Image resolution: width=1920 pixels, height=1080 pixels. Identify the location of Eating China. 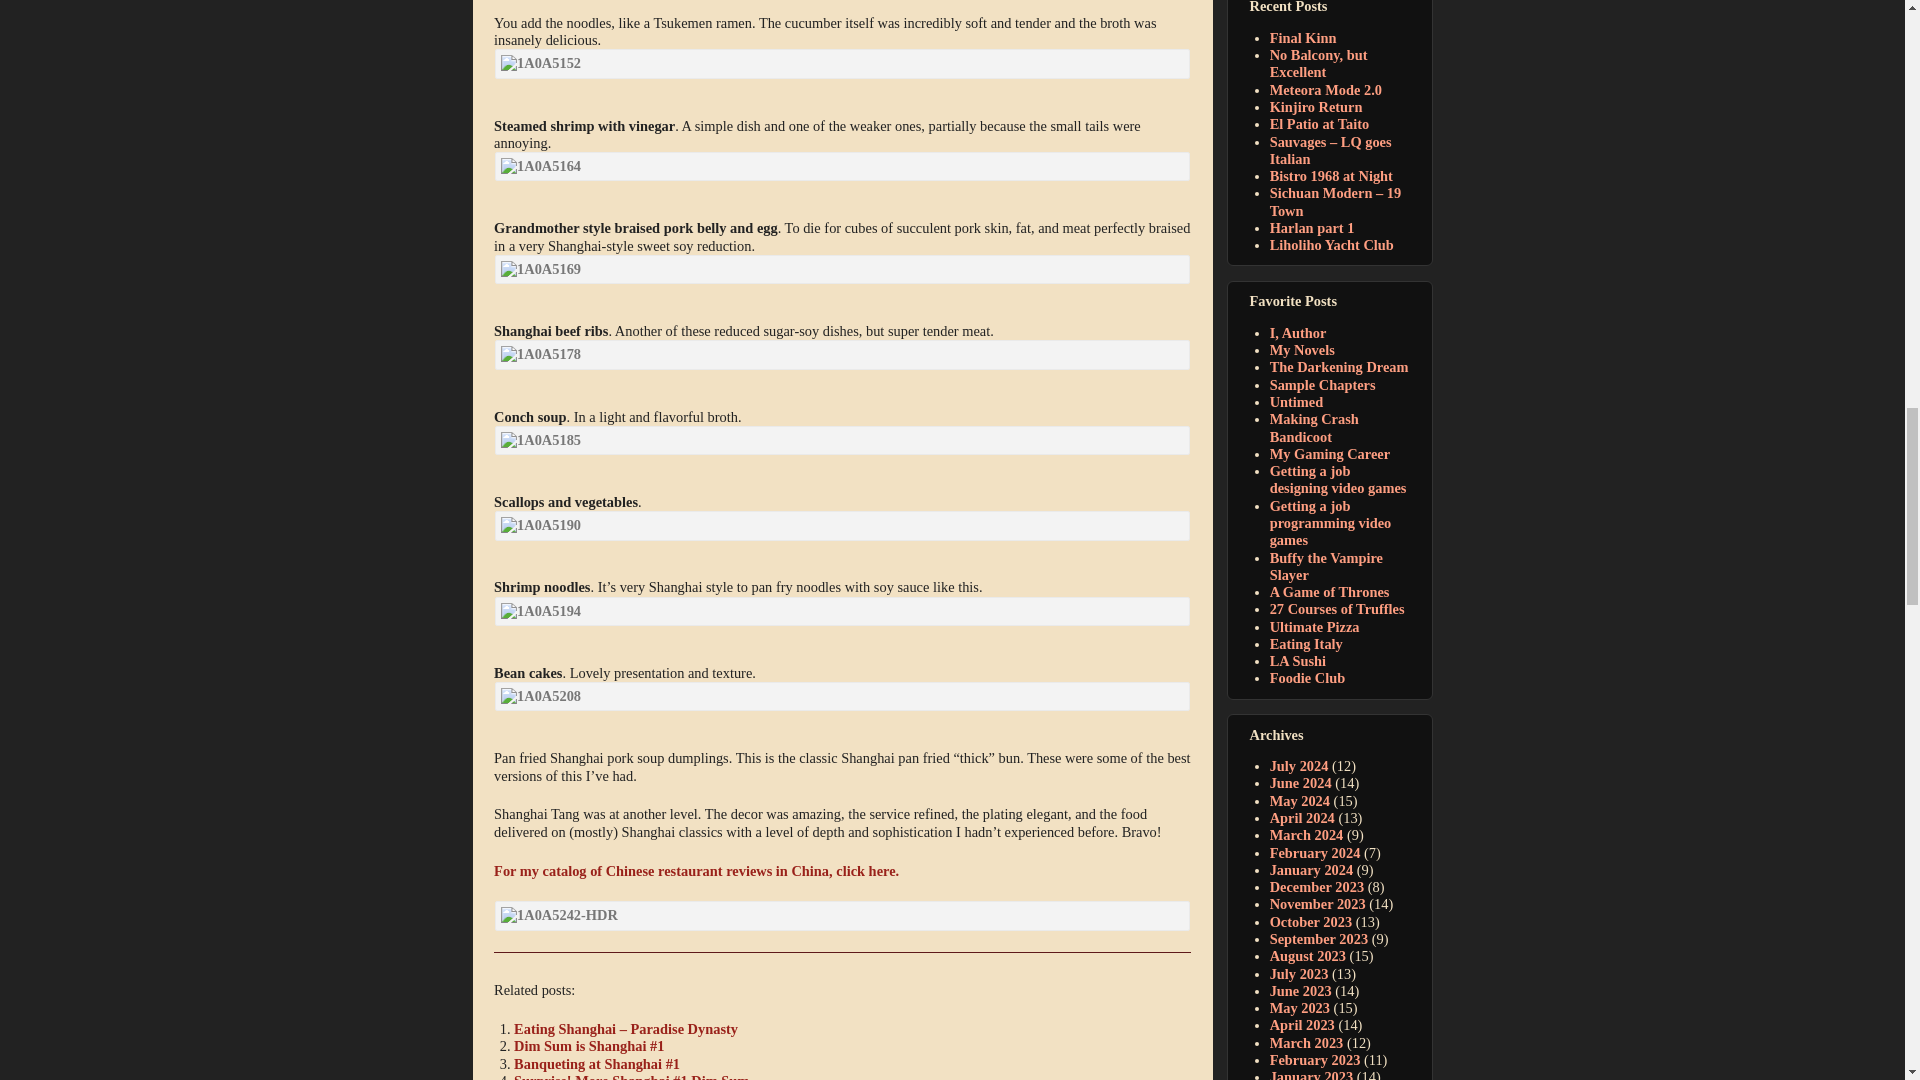
(696, 870).